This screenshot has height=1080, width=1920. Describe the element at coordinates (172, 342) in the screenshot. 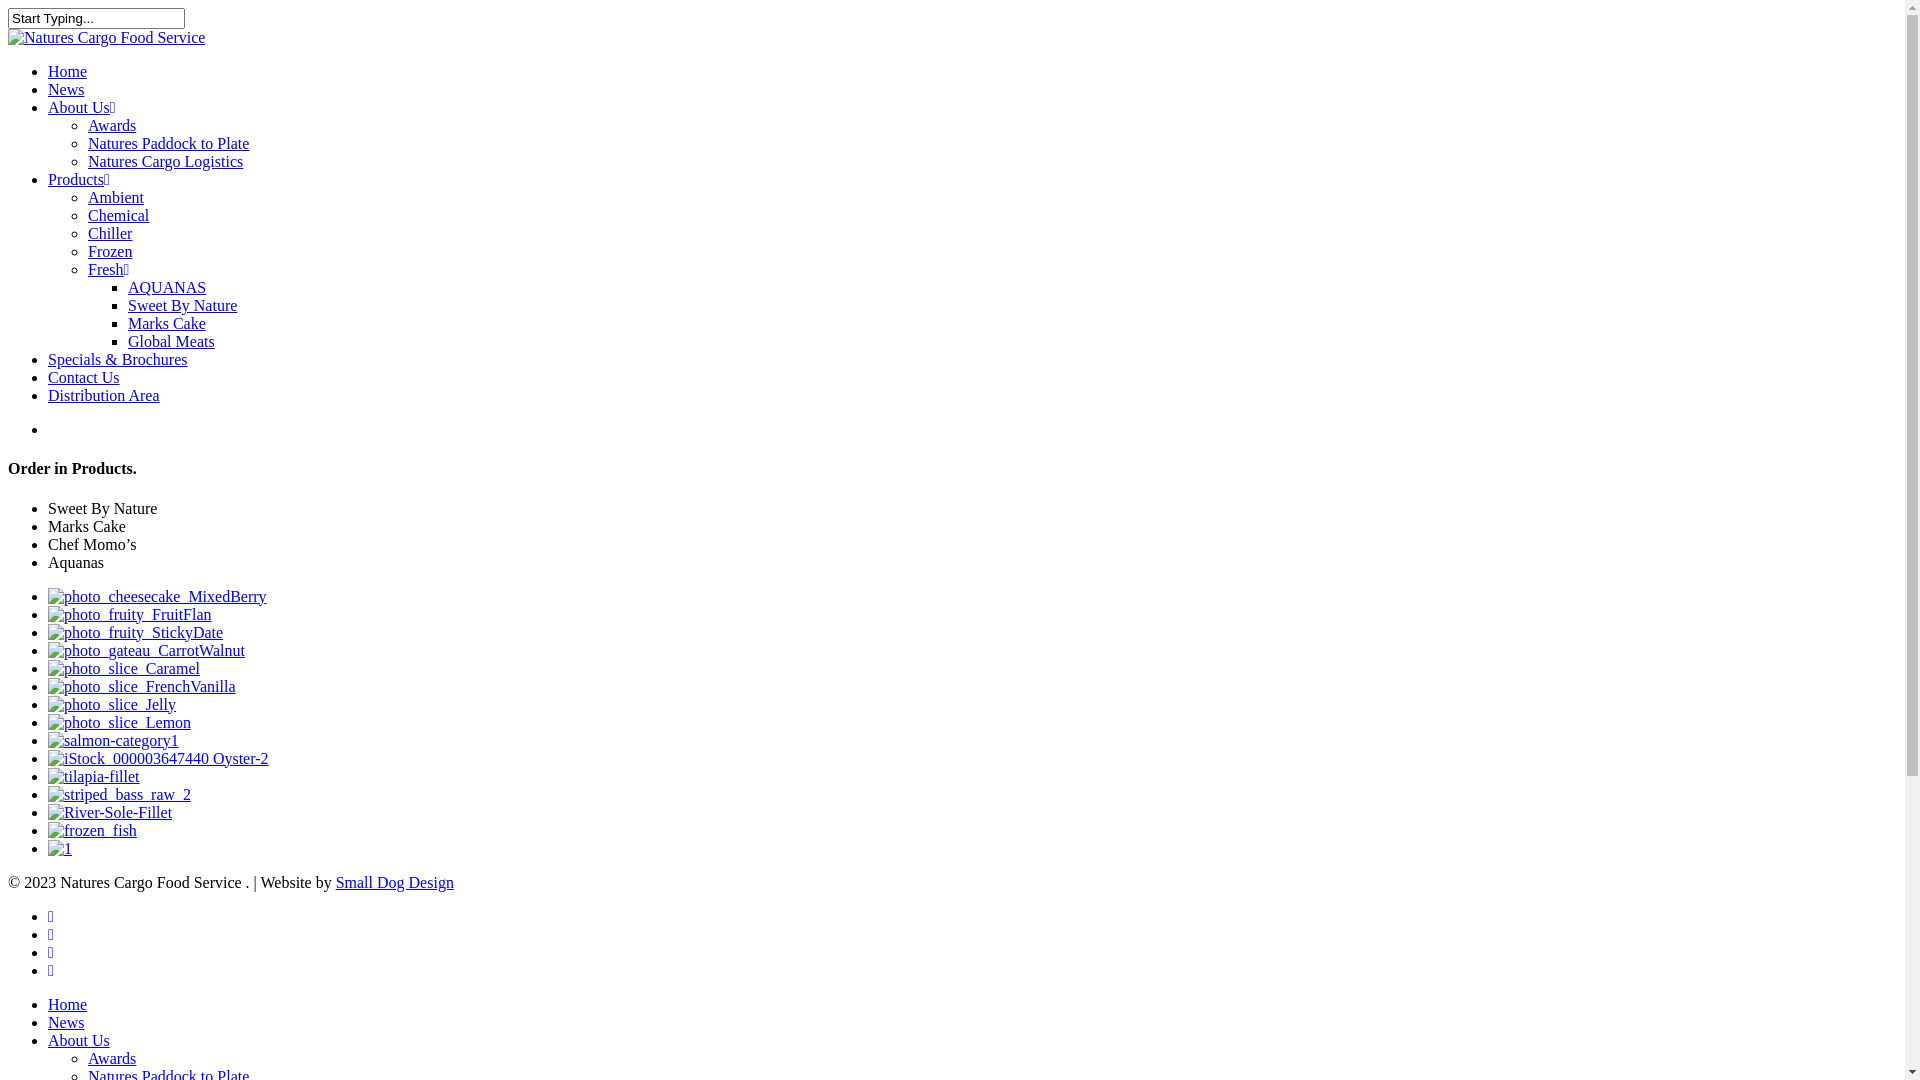

I see `Global Meats` at that location.